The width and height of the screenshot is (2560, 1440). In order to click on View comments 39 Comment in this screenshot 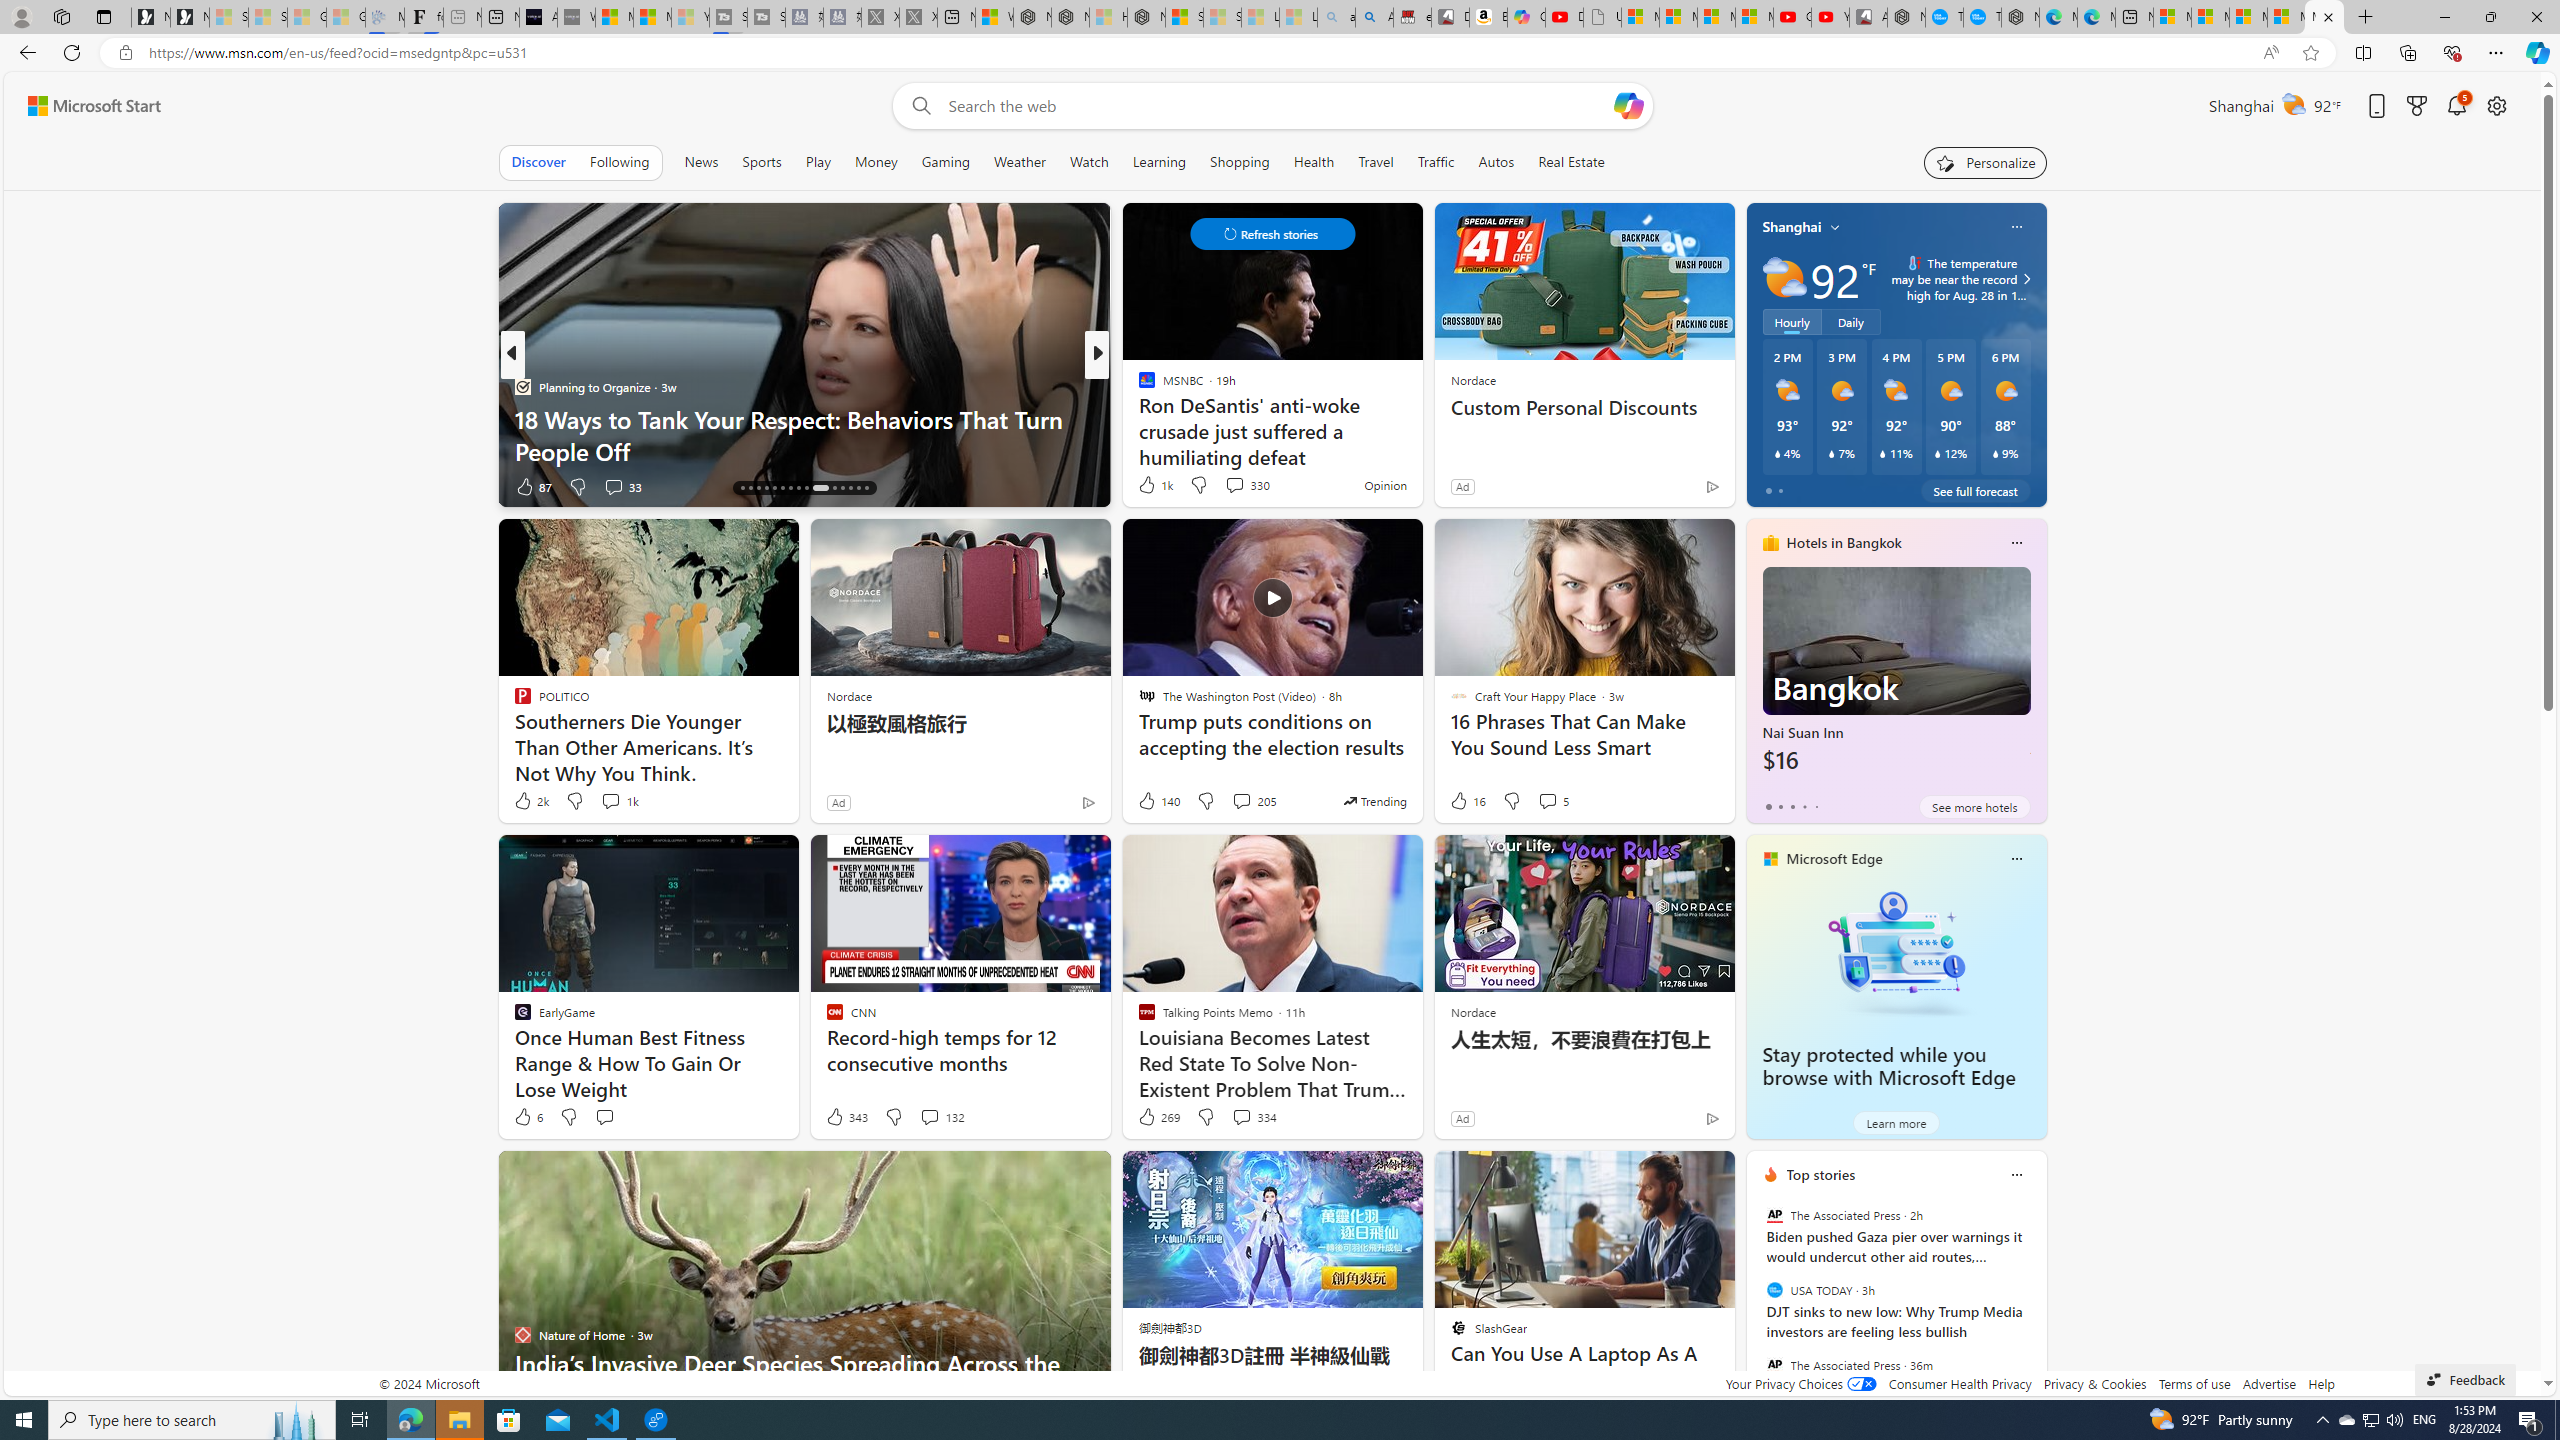, I will do `click(12, 486)`.